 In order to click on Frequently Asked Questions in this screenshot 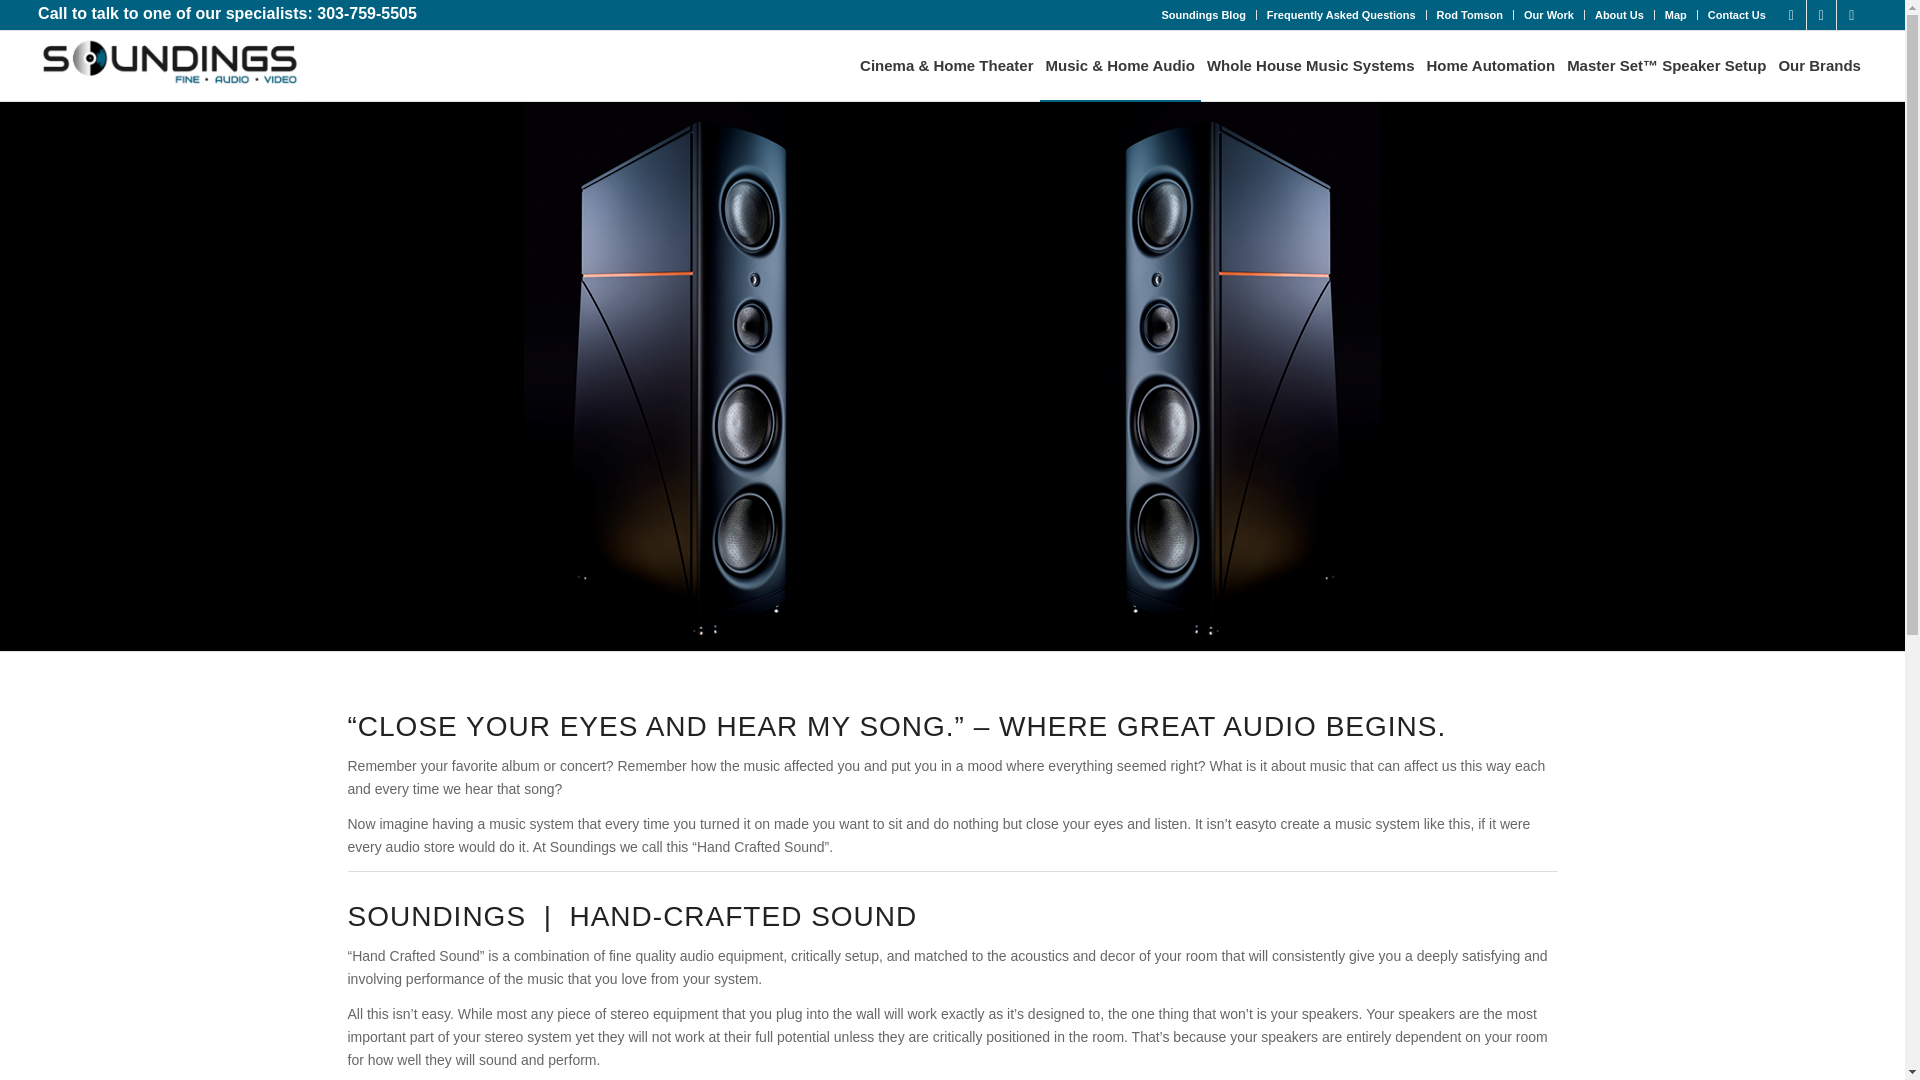, I will do `click(1342, 15)`.